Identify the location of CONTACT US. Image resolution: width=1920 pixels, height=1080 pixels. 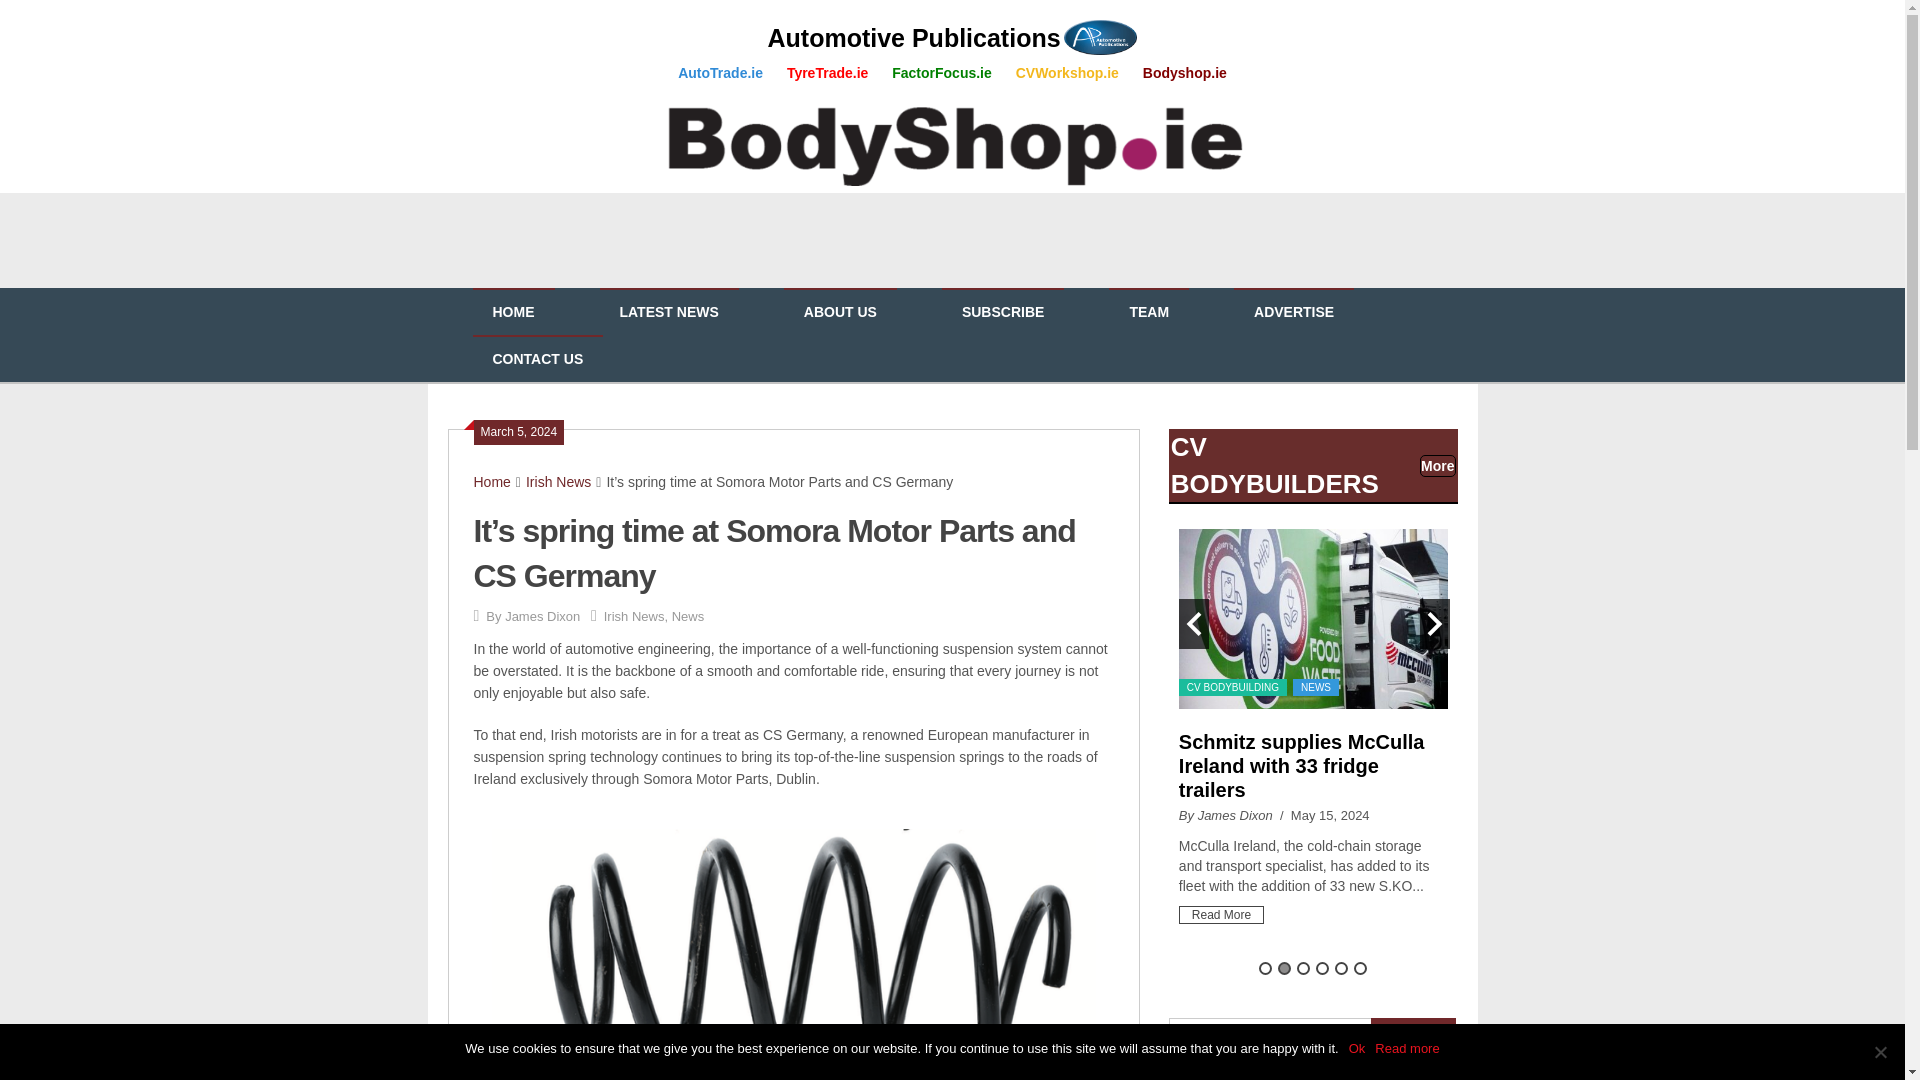
(537, 359).